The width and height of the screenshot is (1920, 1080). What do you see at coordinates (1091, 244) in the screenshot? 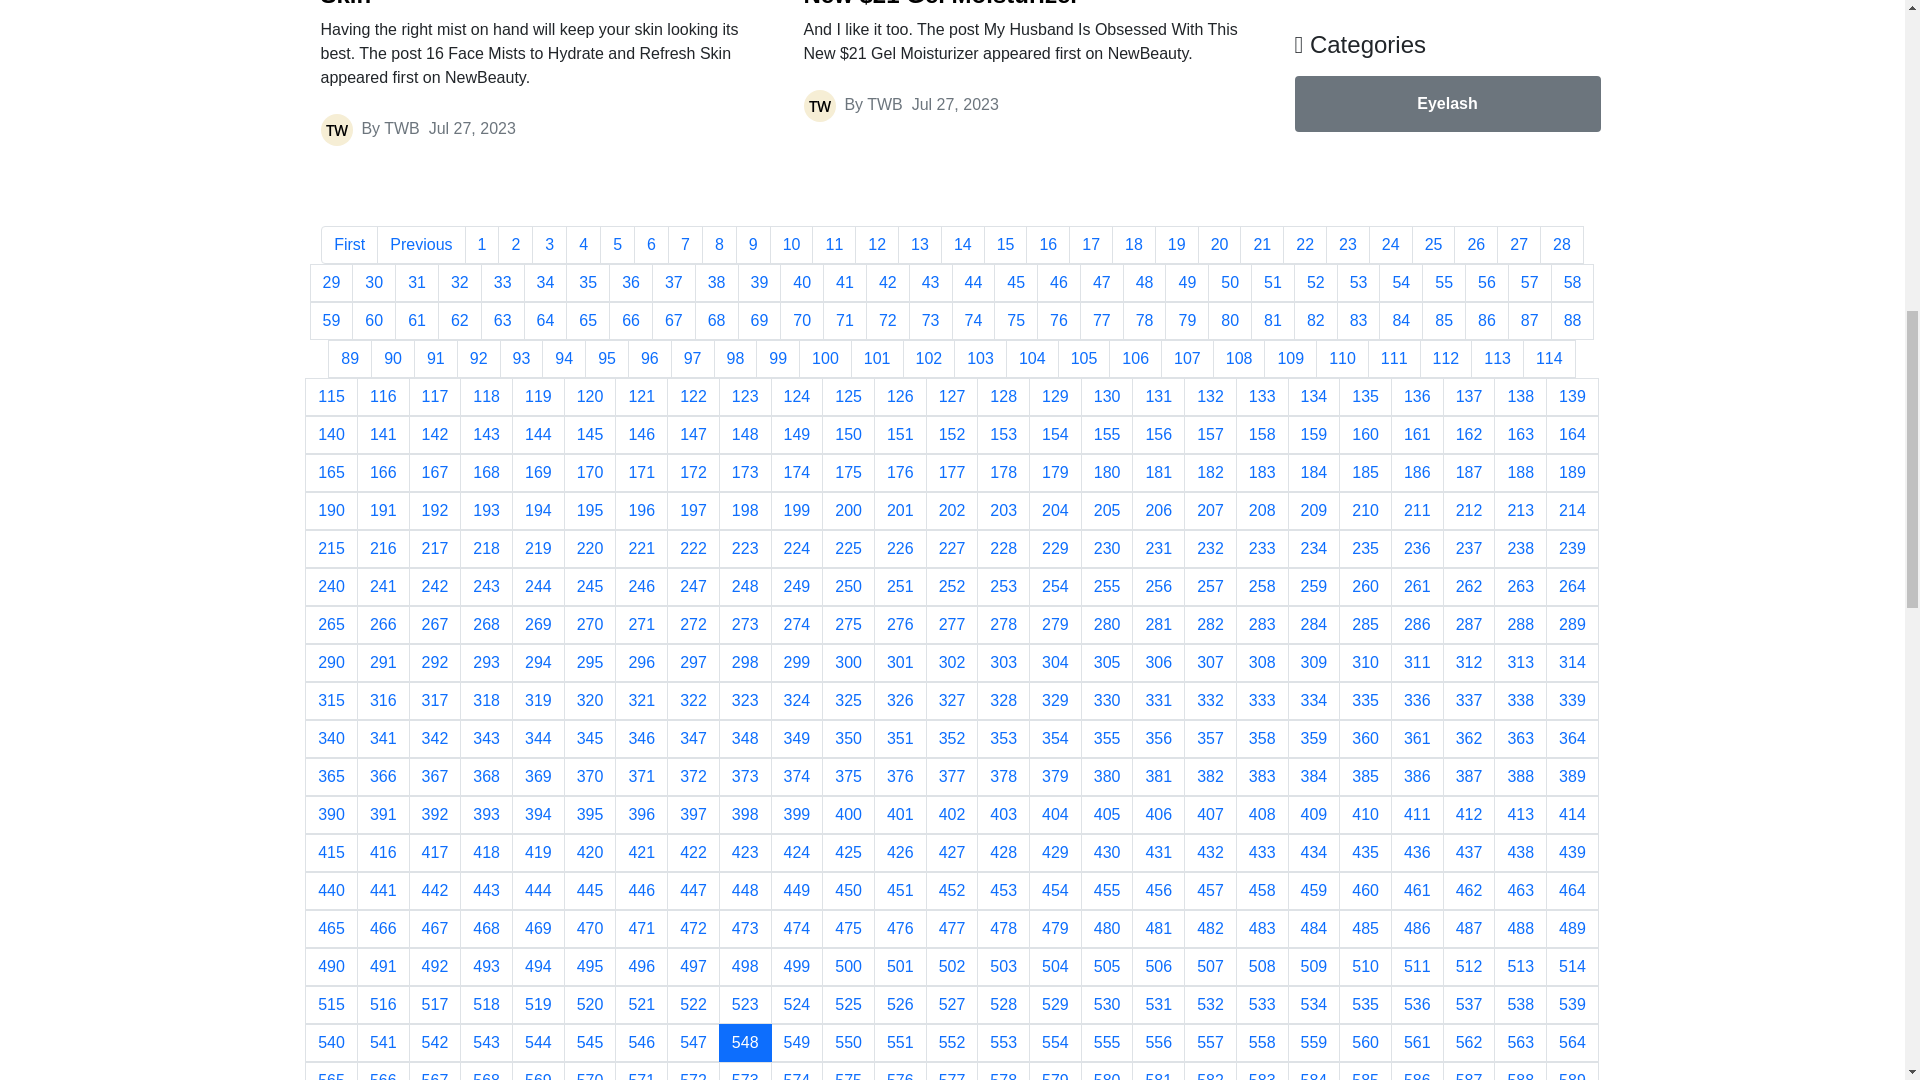
I see `17` at bounding box center [1091, 244].